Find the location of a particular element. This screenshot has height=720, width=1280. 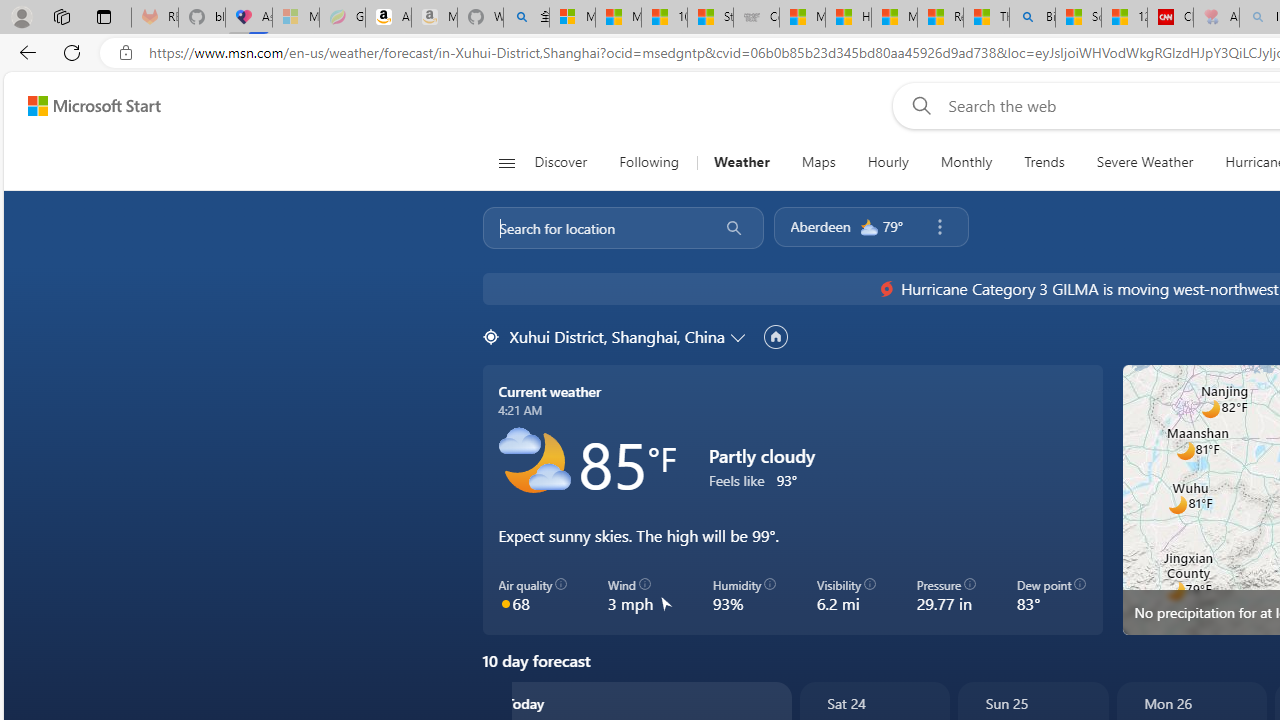

Daily is located at coordinates (66, 492).